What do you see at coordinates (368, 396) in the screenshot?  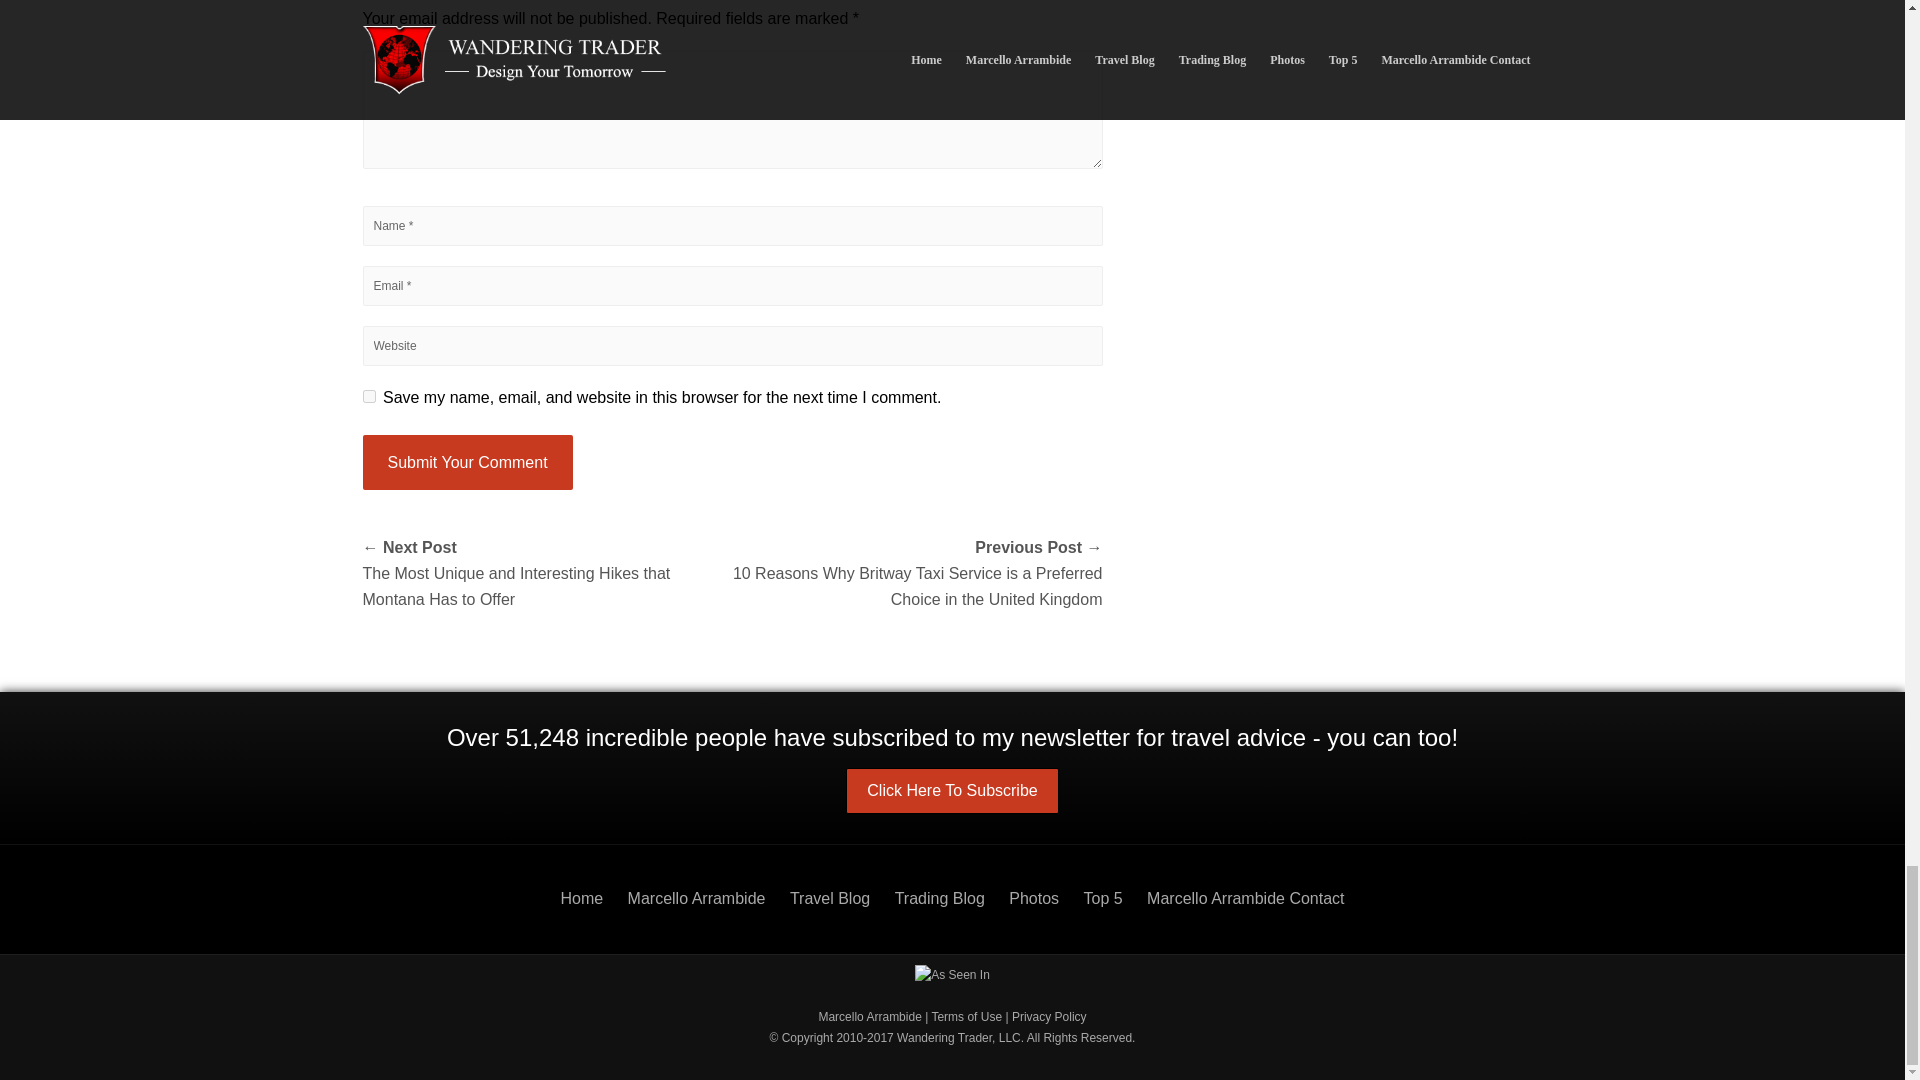 I see `yes` at bounding box center [368, 396].